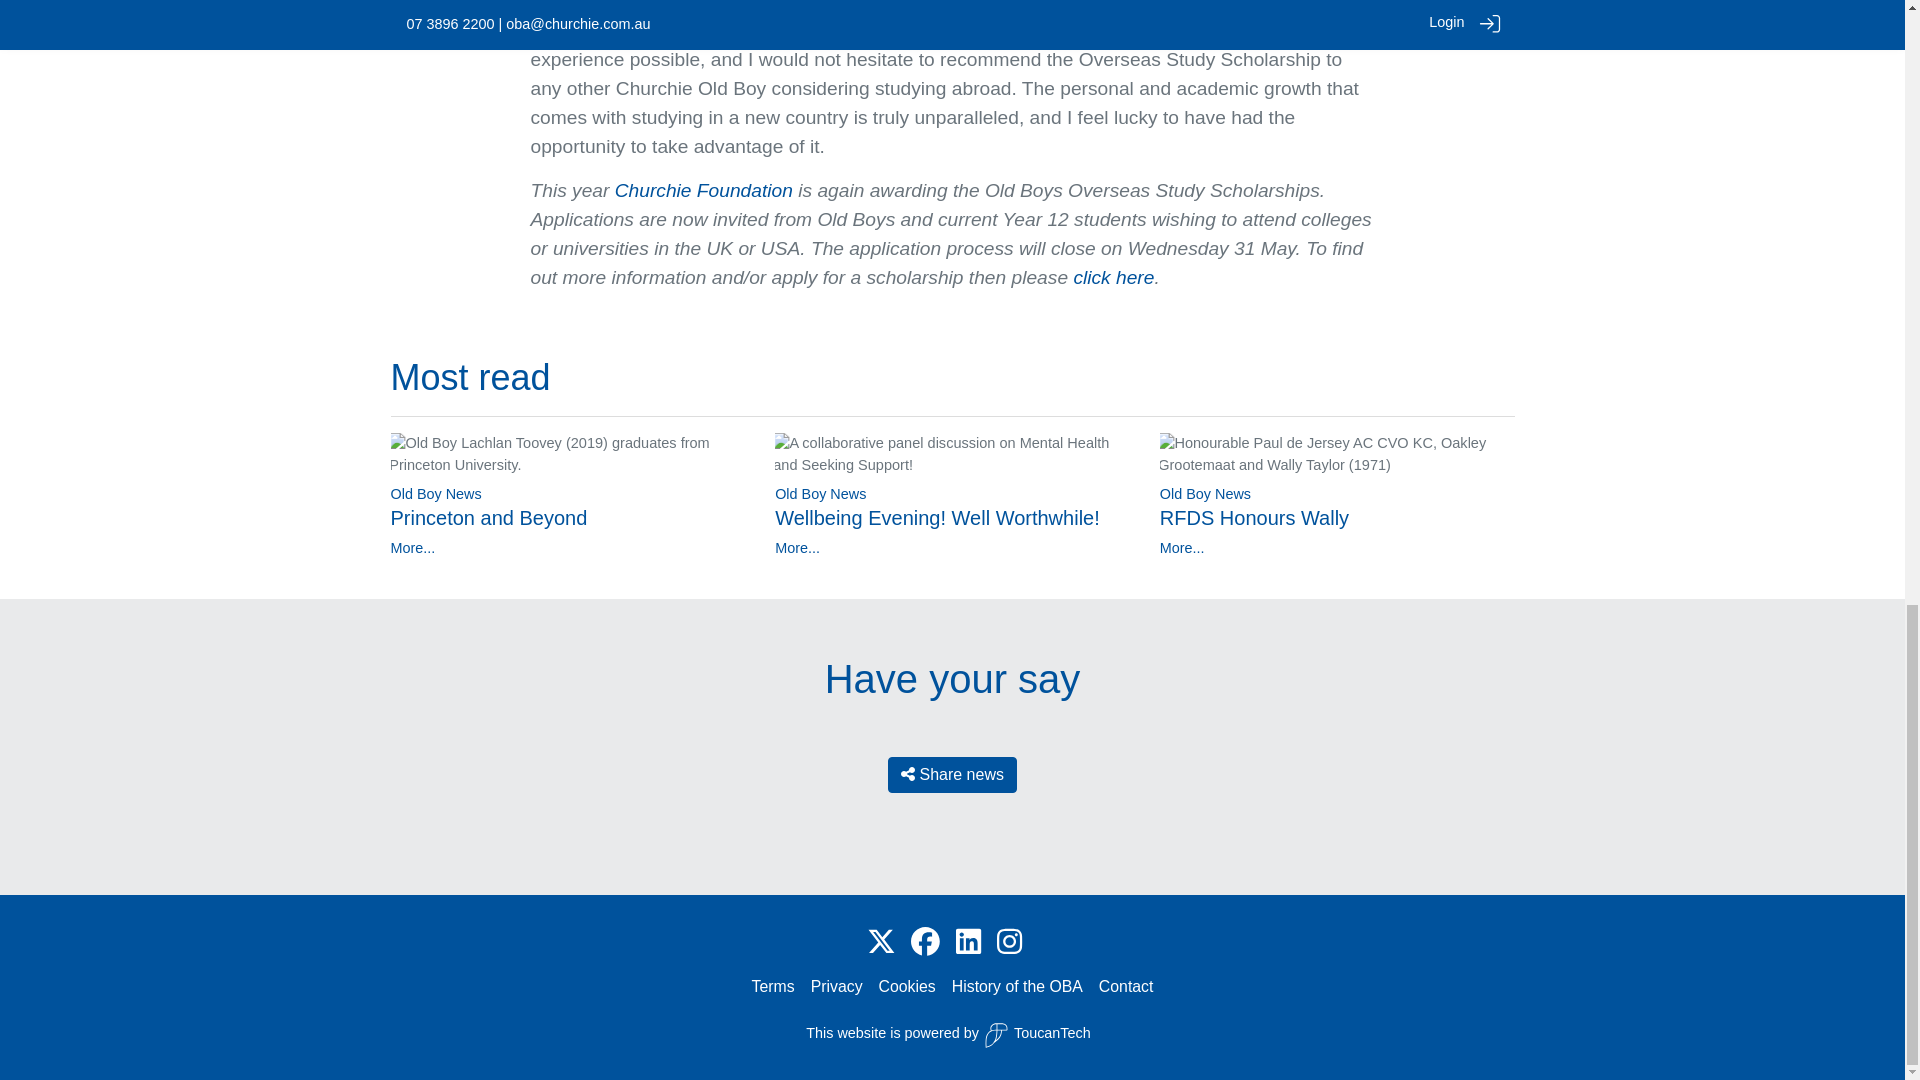 This screenshot has width=1920, height=1080. What do you see at coordinates (925, 942) in the screenshot?
I see `Facebook` at bounding box center [925, 942].